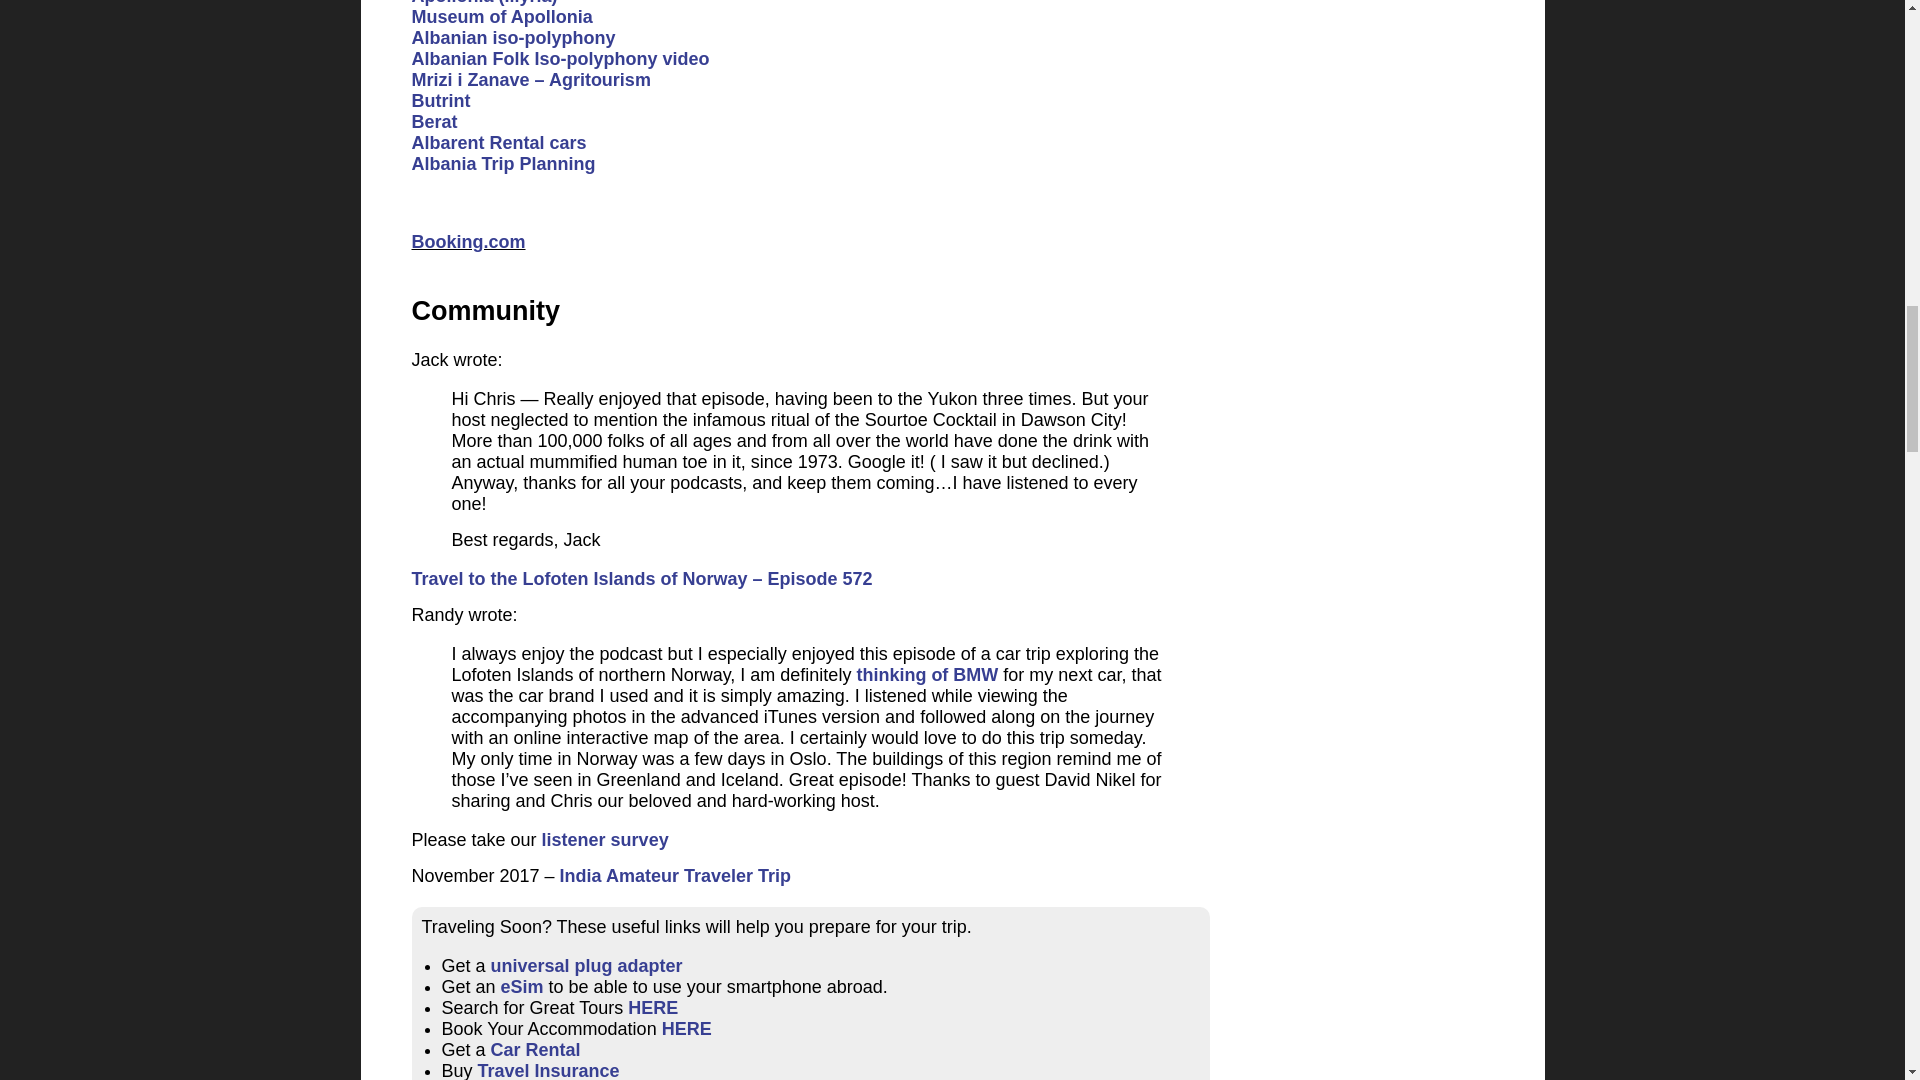  What do you see at coordinates (561, 58) in the screenshot?
I see `Albanian Folk Iso-polyphony video` at bounding box center [561, 58].